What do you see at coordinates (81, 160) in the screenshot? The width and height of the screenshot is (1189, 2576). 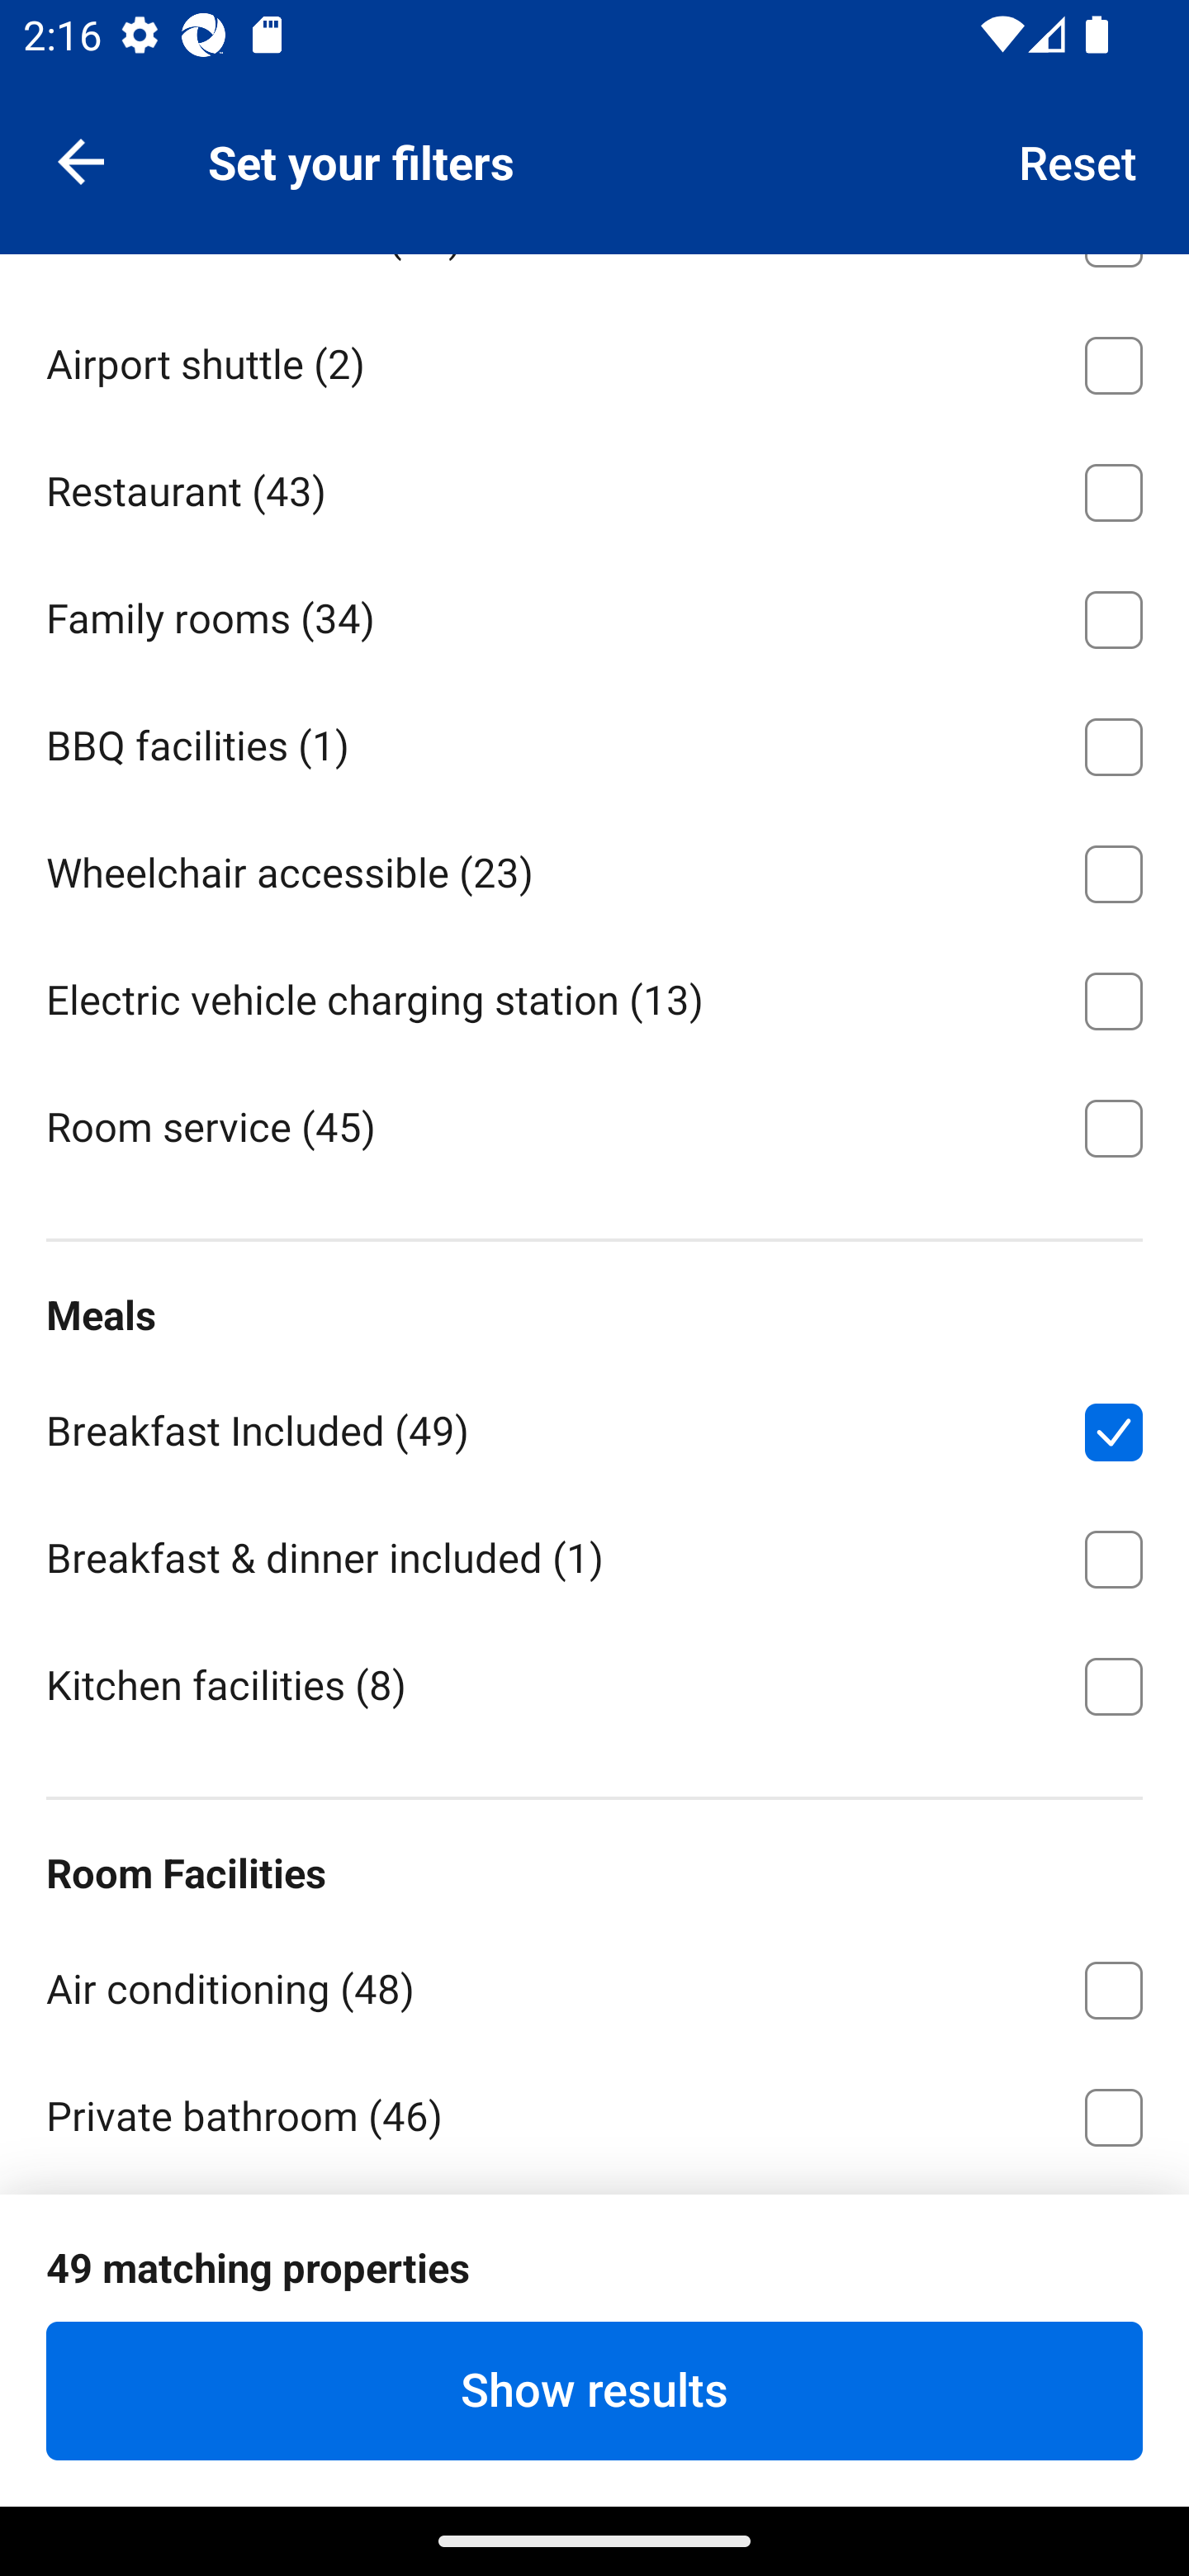 I see `Navigate up` at bounding box center [81, 160].